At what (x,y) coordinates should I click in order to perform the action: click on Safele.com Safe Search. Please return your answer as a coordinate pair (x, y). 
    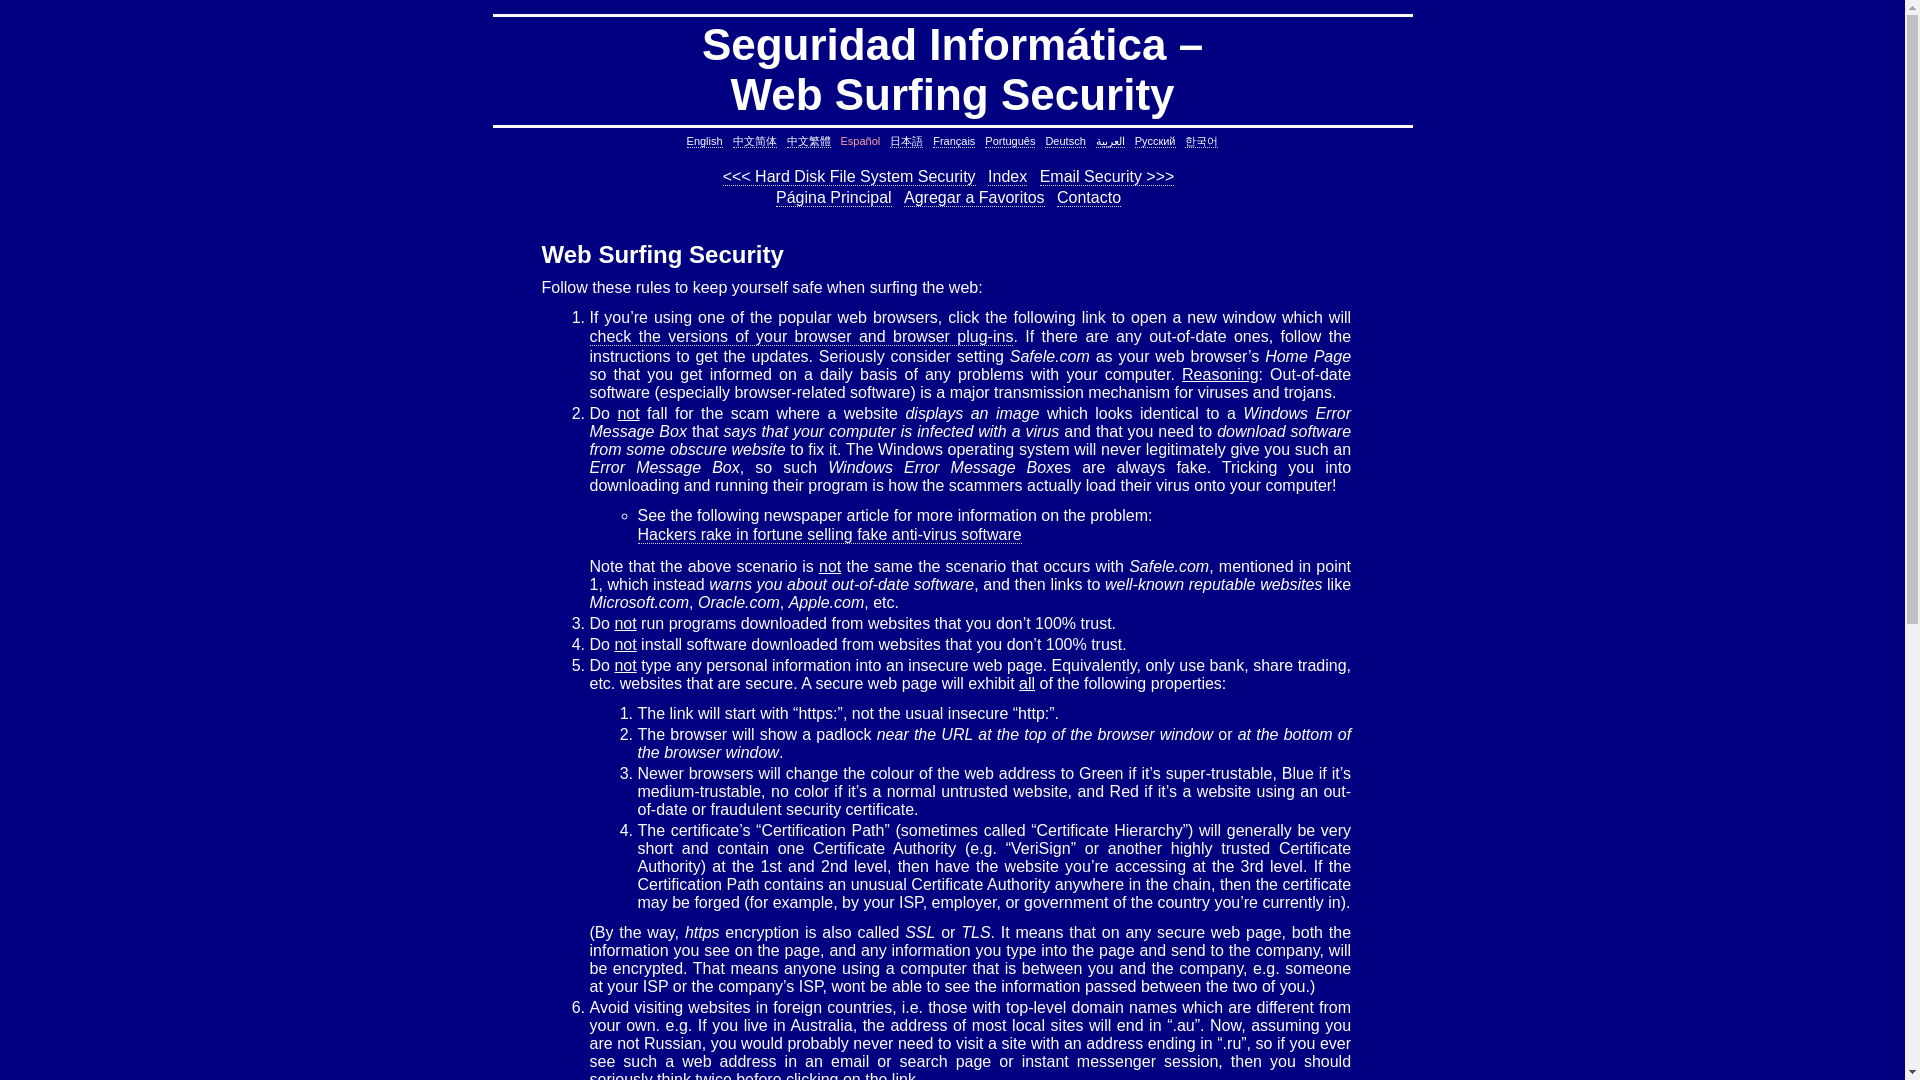
    Looking at the image, I should click on (801, 336).